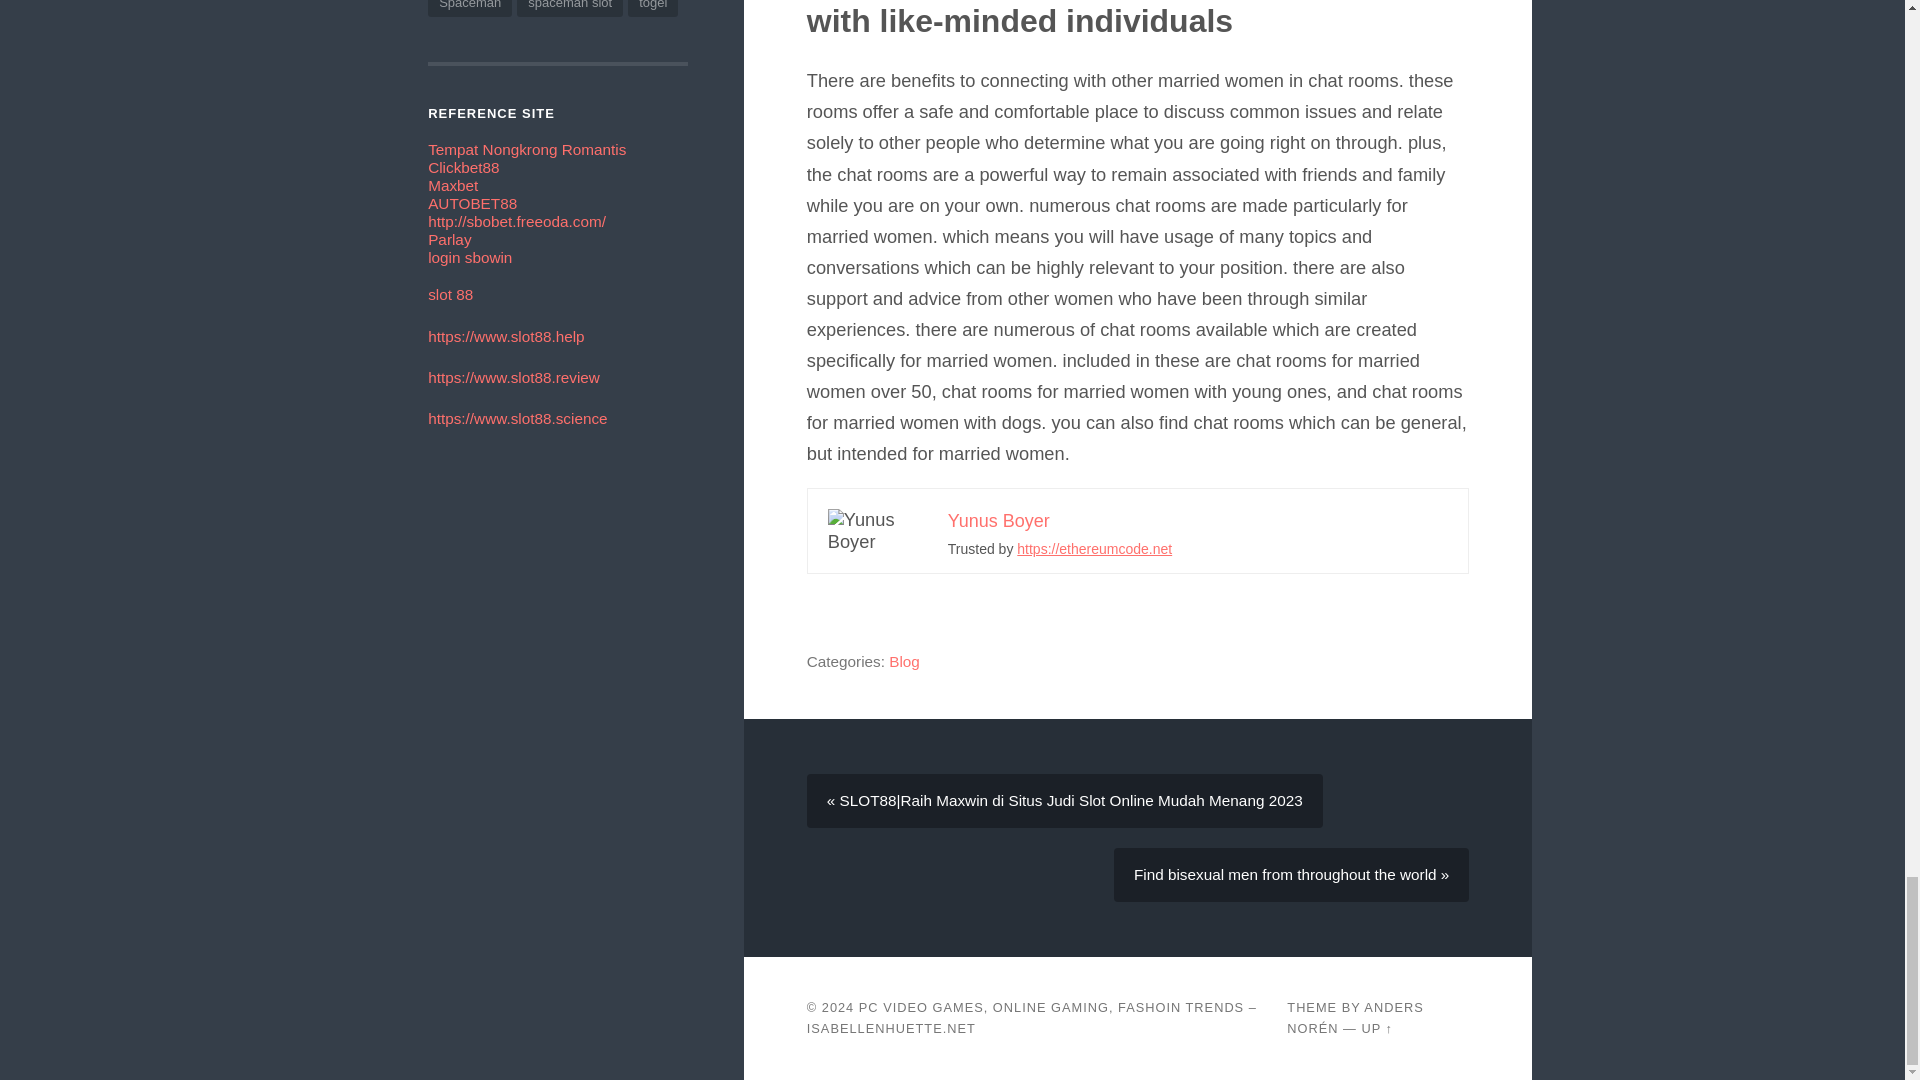 The width and height of the screenshot is (1920, 1080). I want to click on Parlay, so click(449, 240).